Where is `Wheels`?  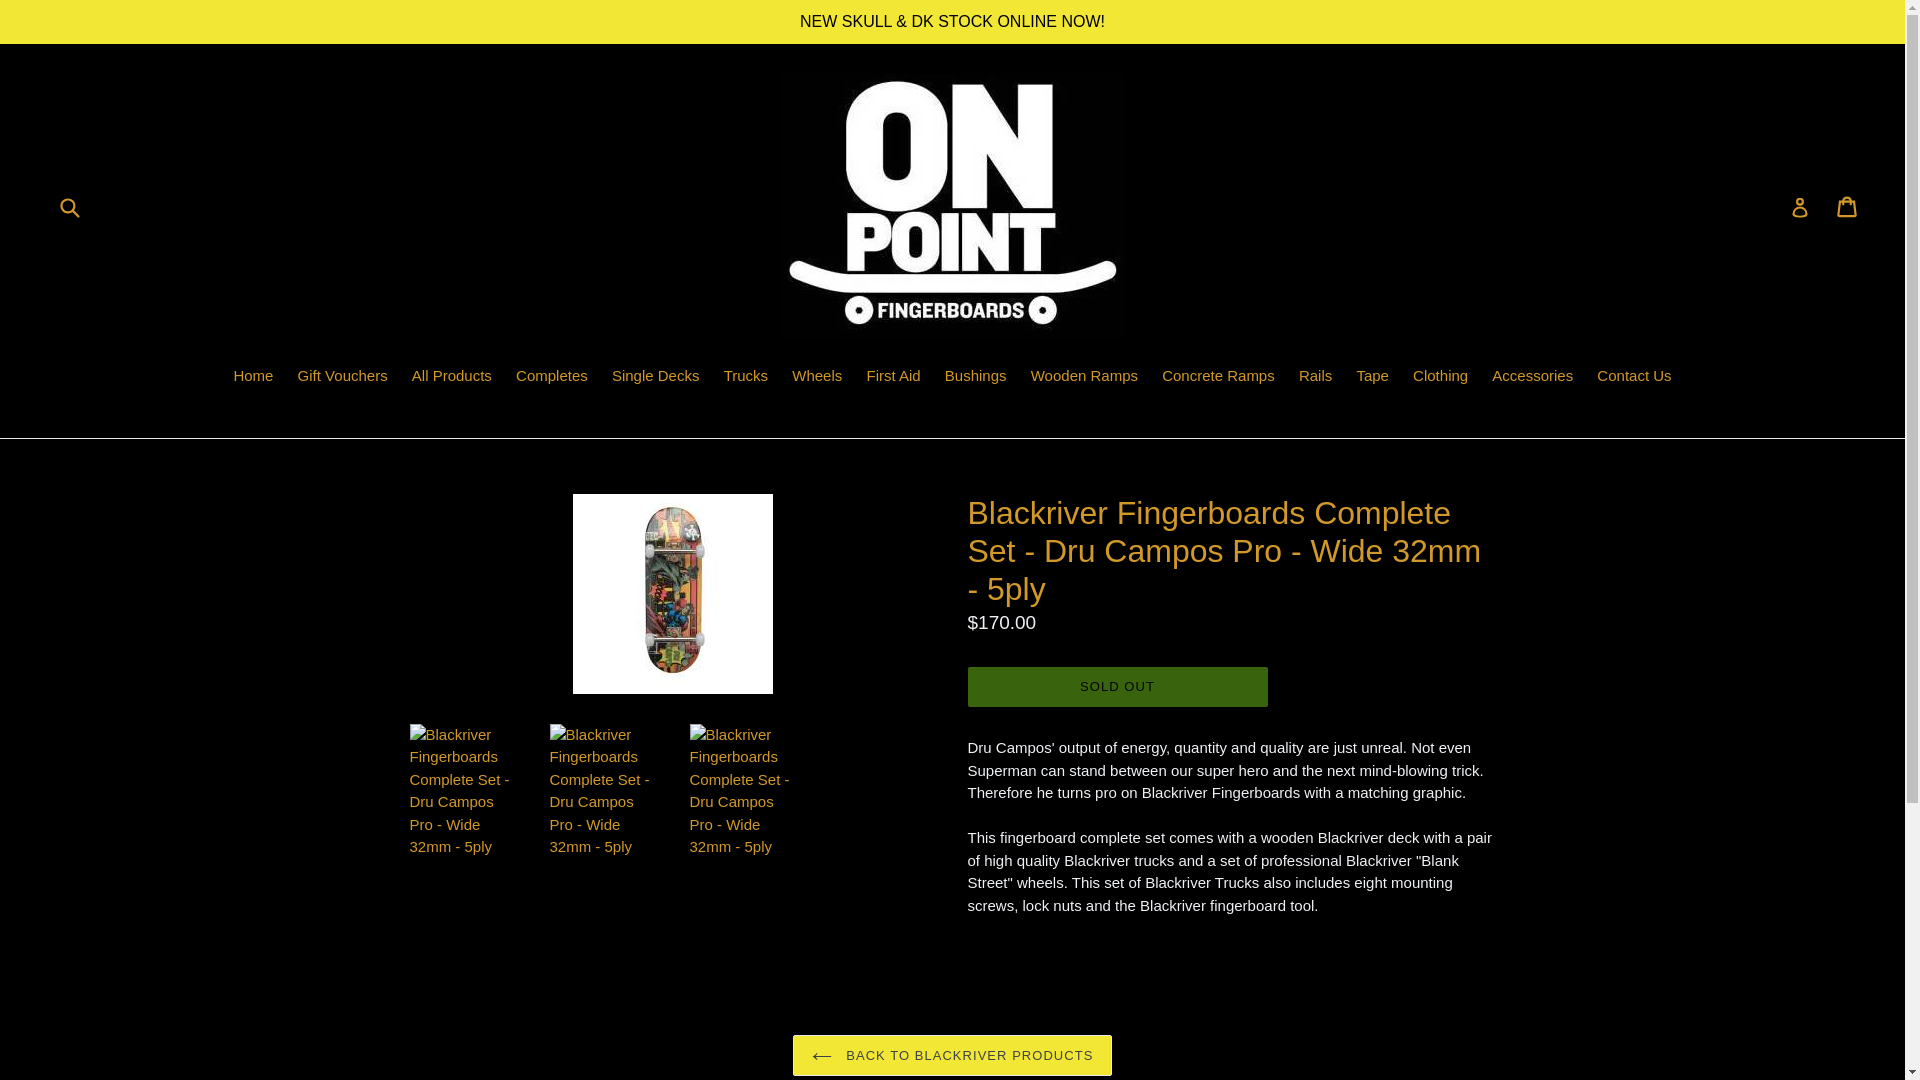 Wheels is located at coordinates (816, 378).